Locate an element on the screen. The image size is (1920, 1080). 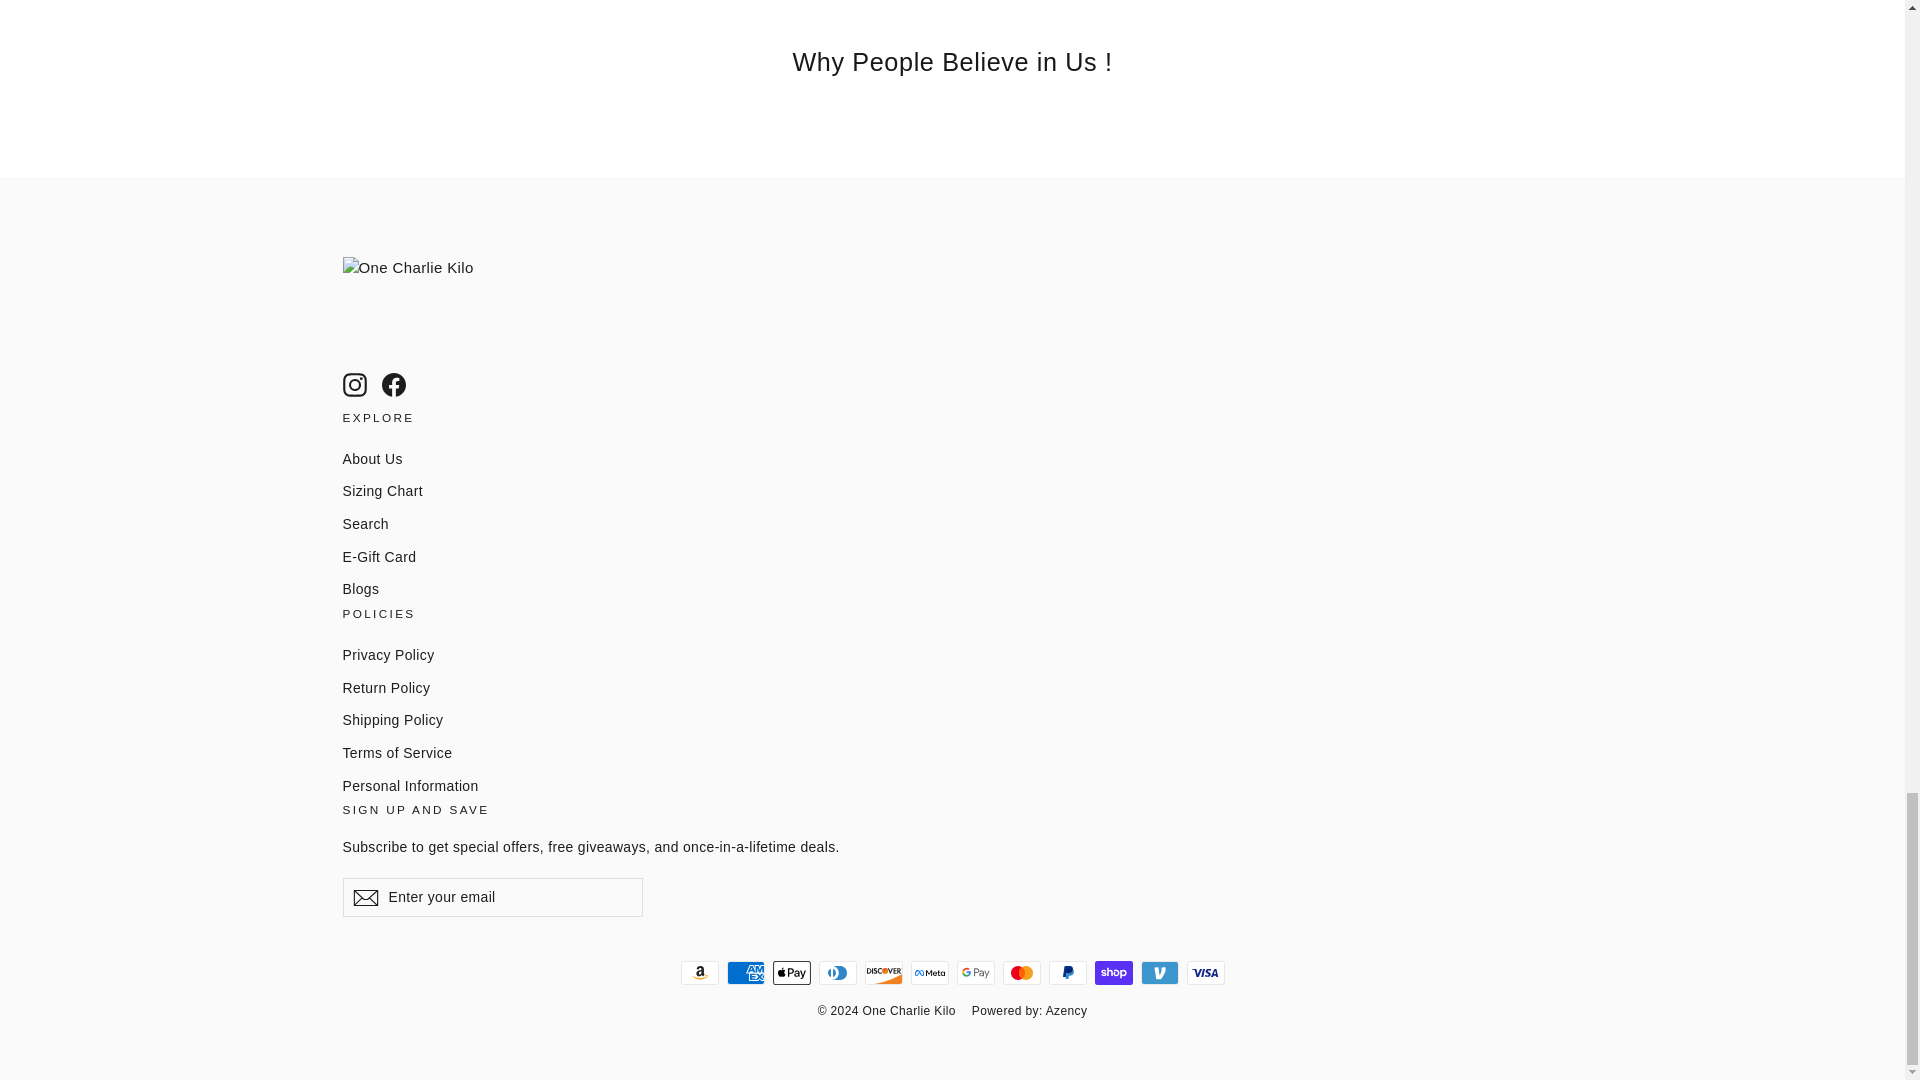
One Charlie Kilo on Facebook is located at coordinates (394, 384).